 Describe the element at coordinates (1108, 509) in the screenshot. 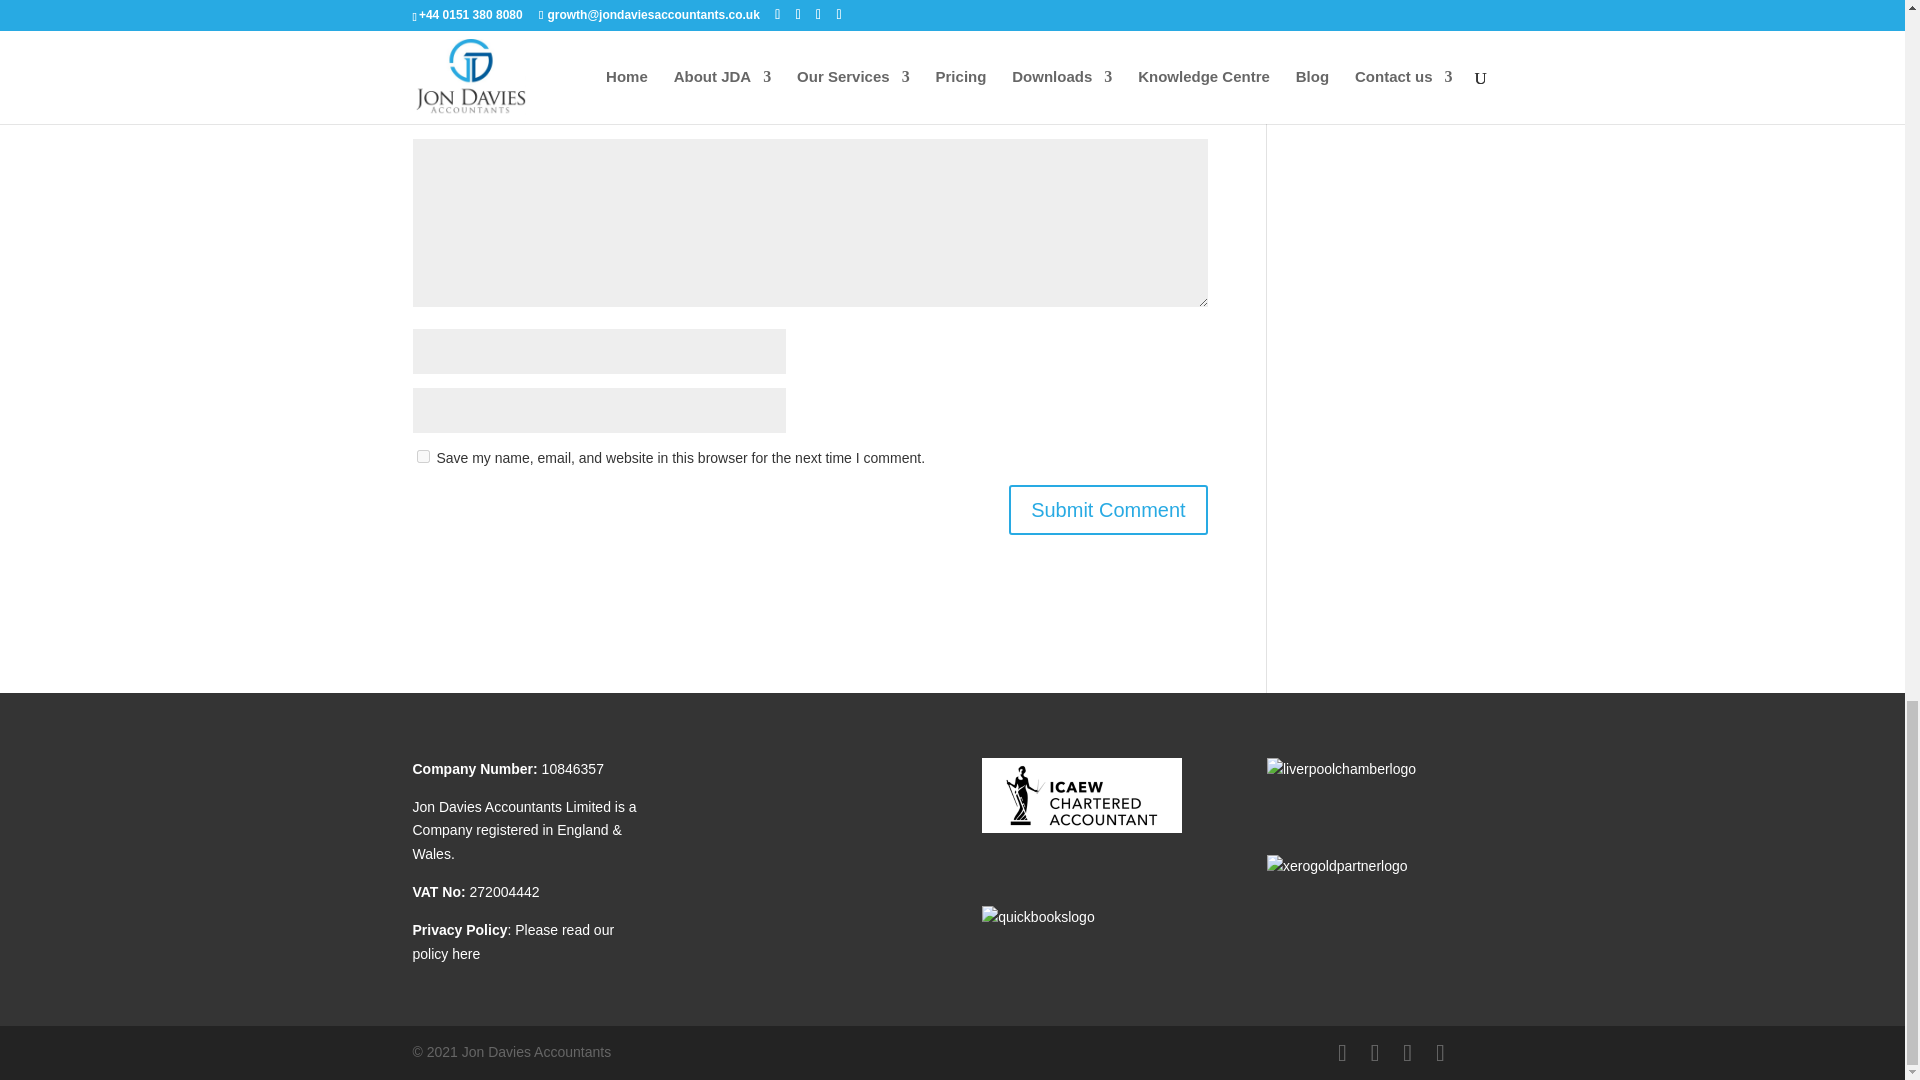

I see `Submit Comment` at that location.